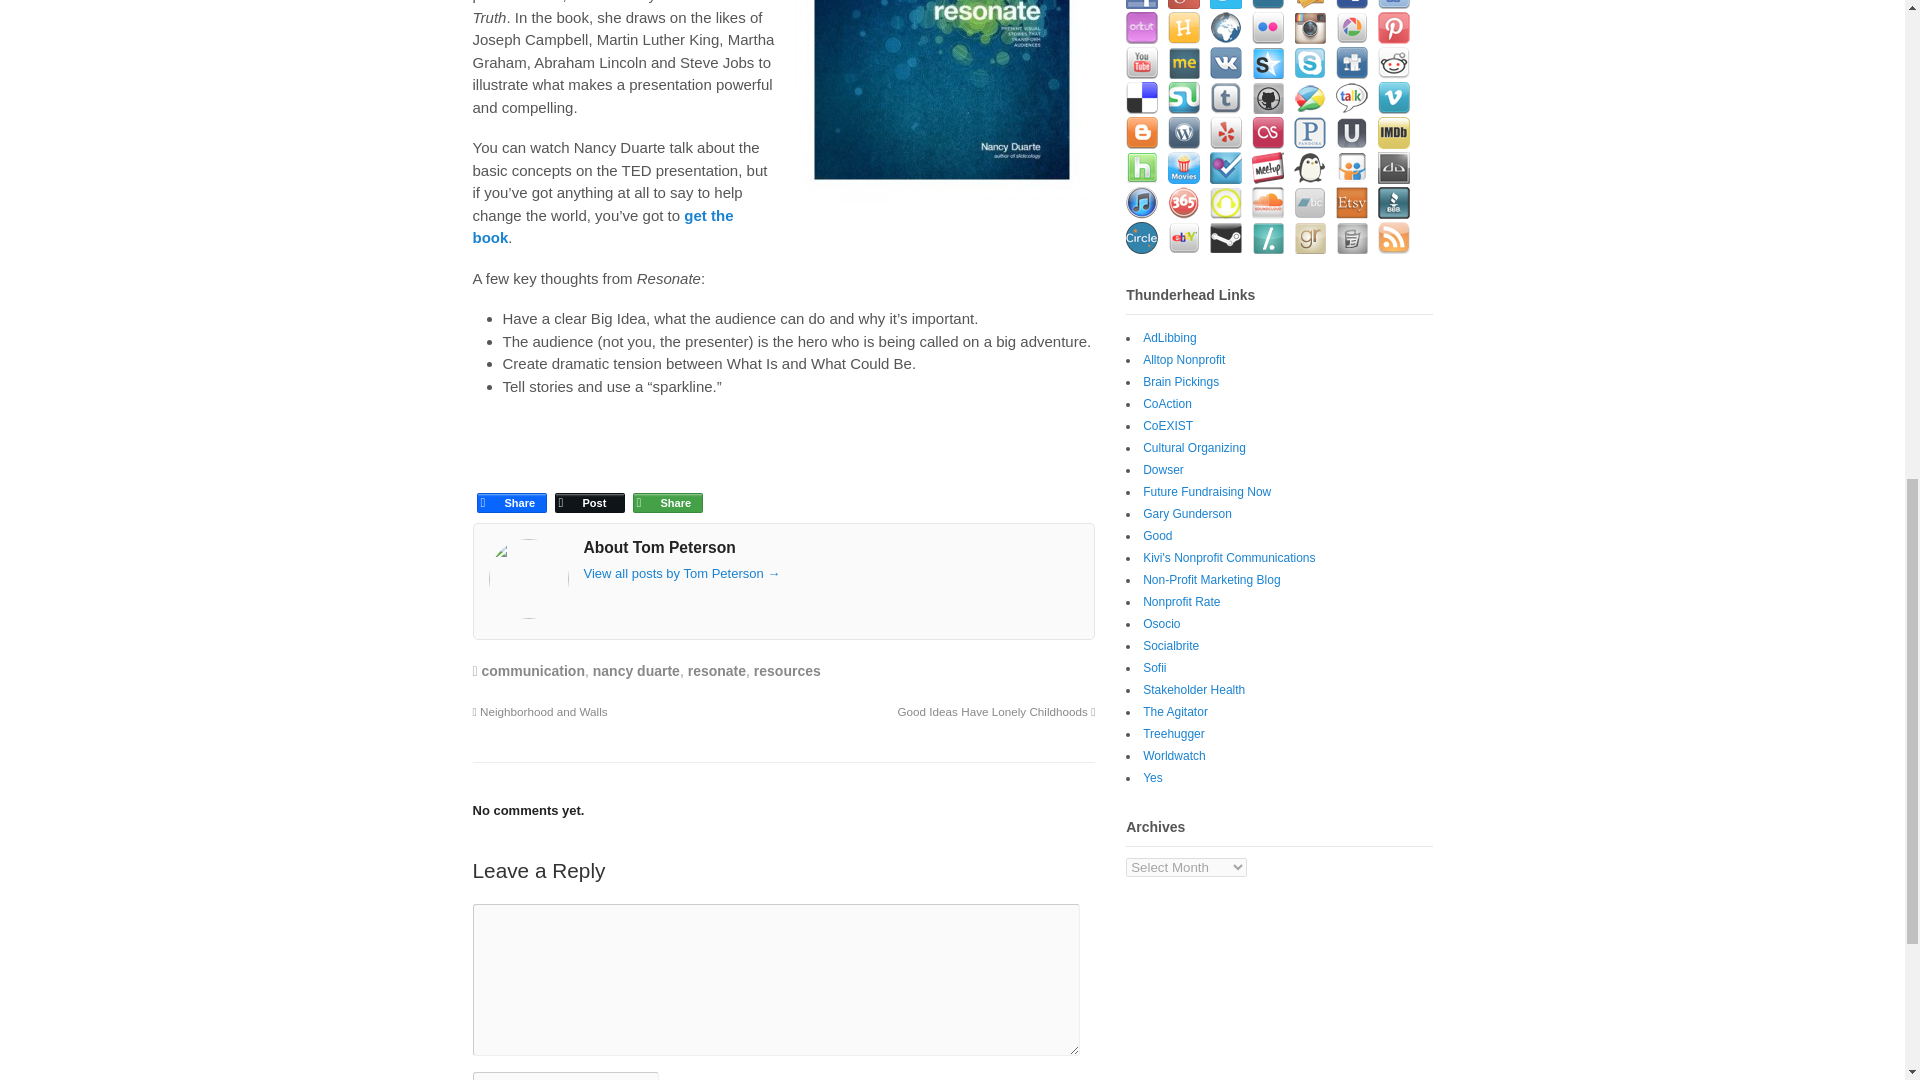 The image size is (1920, 1080). I want to click on Resonate, Nancy Duarte, so click(942, 78).